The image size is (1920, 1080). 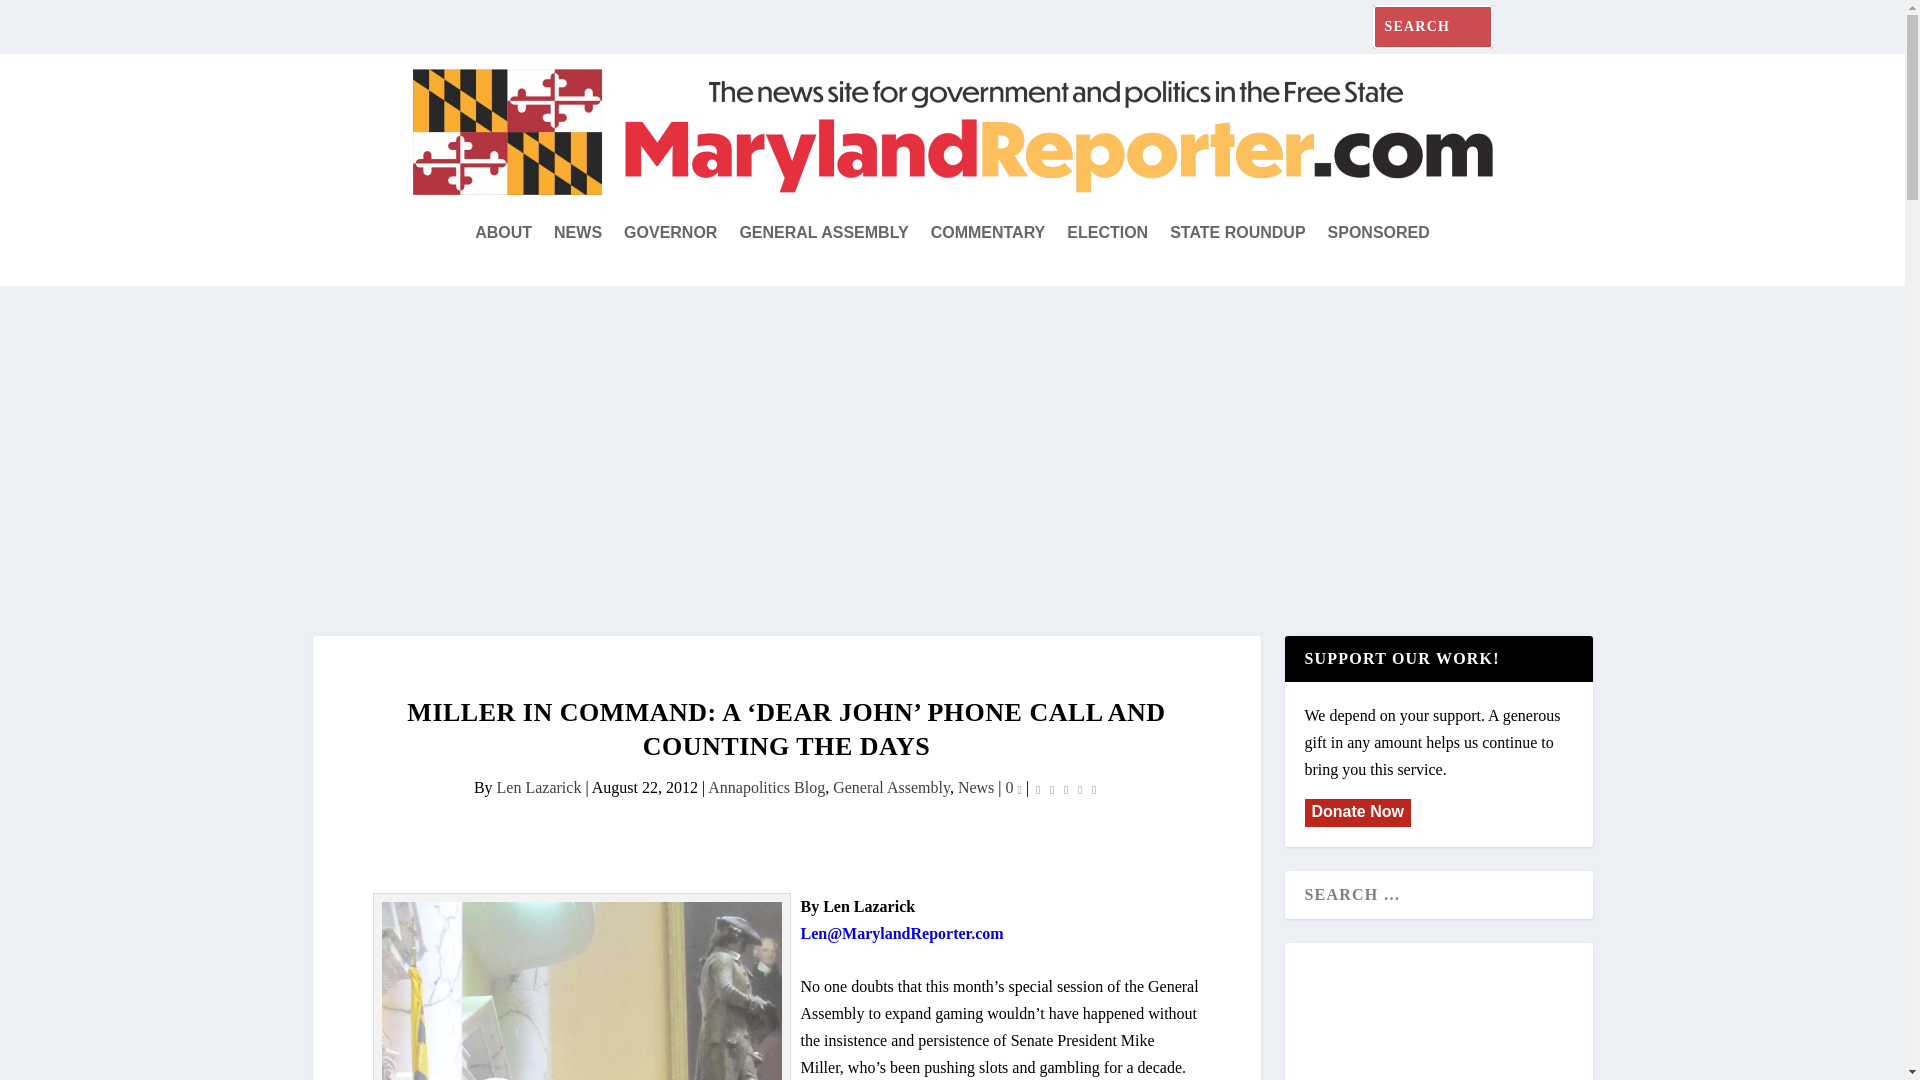 I want to click on Miller on phone, so click(x=582, y=990).